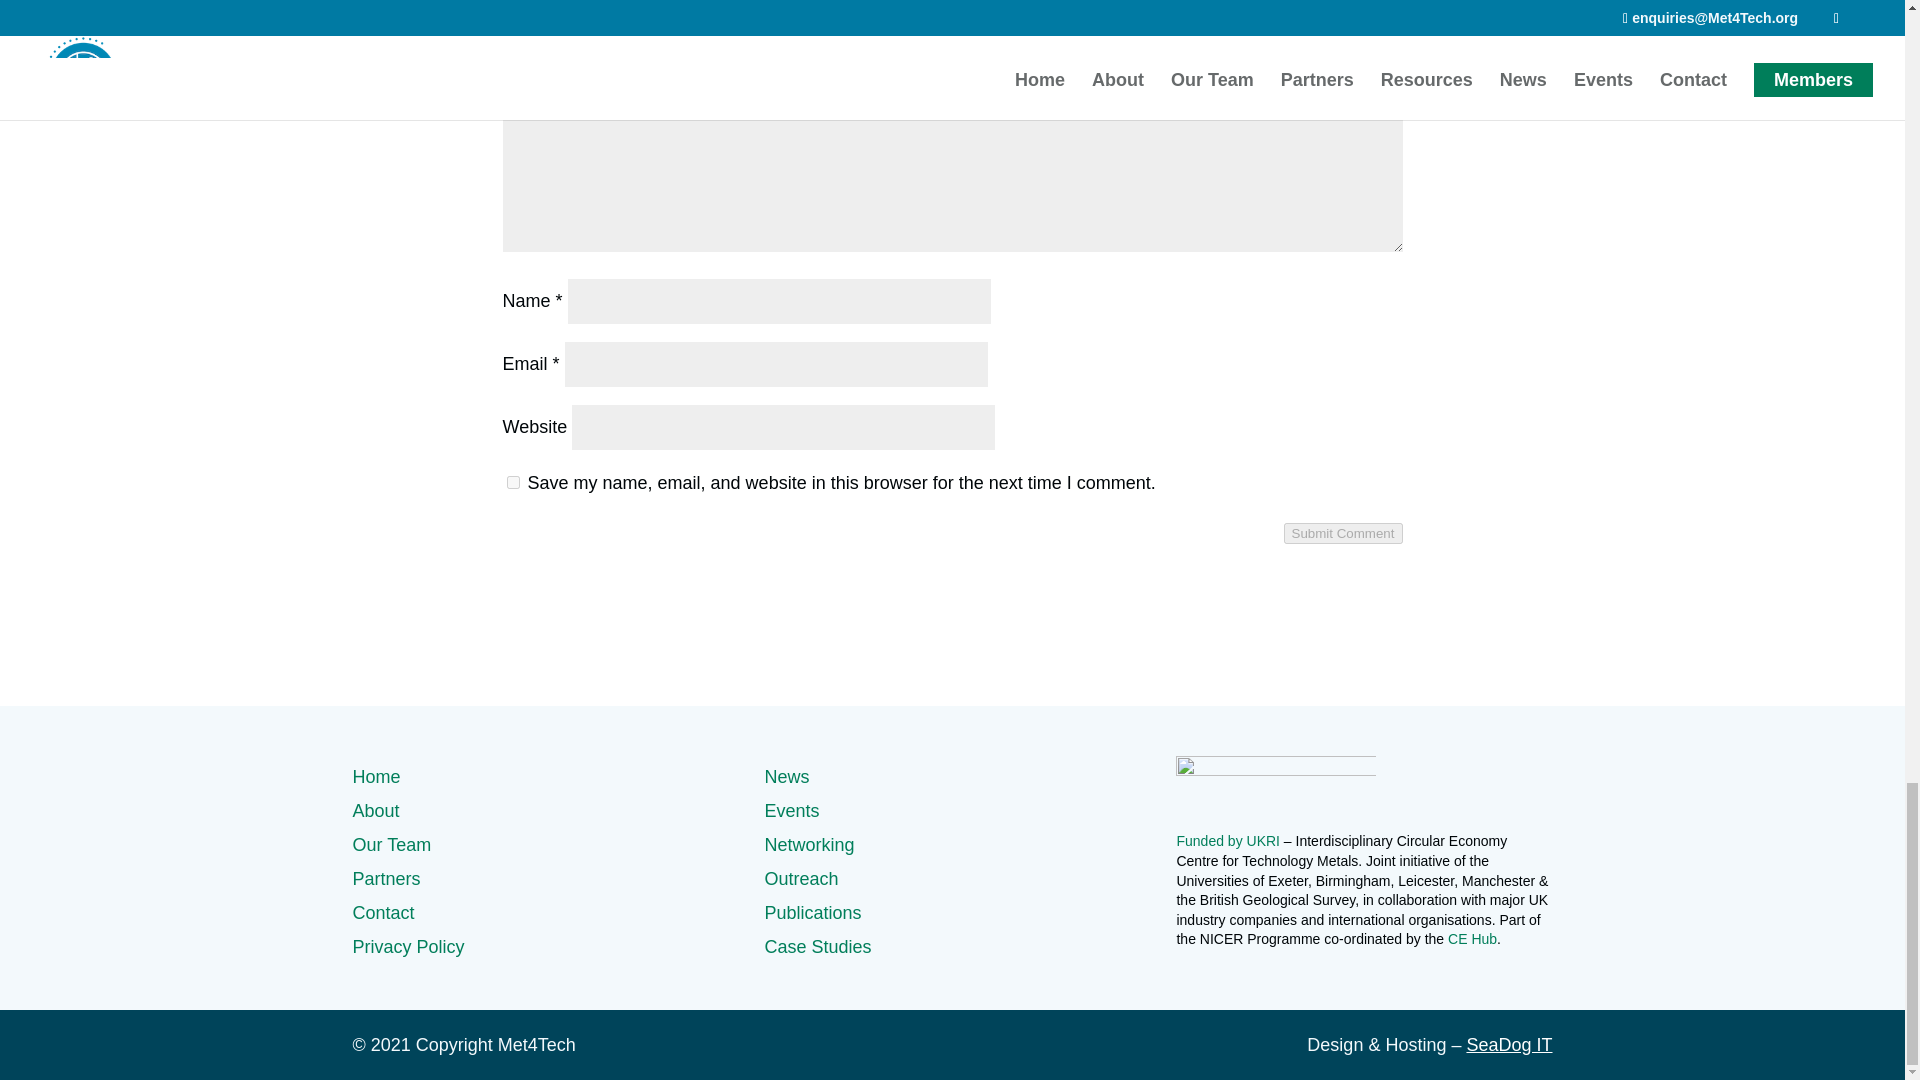 The width and height of the screenshot is (1920, 1080). Describe the element at coordinates (512, 482) in the screenshot. I see `yes` at that location.